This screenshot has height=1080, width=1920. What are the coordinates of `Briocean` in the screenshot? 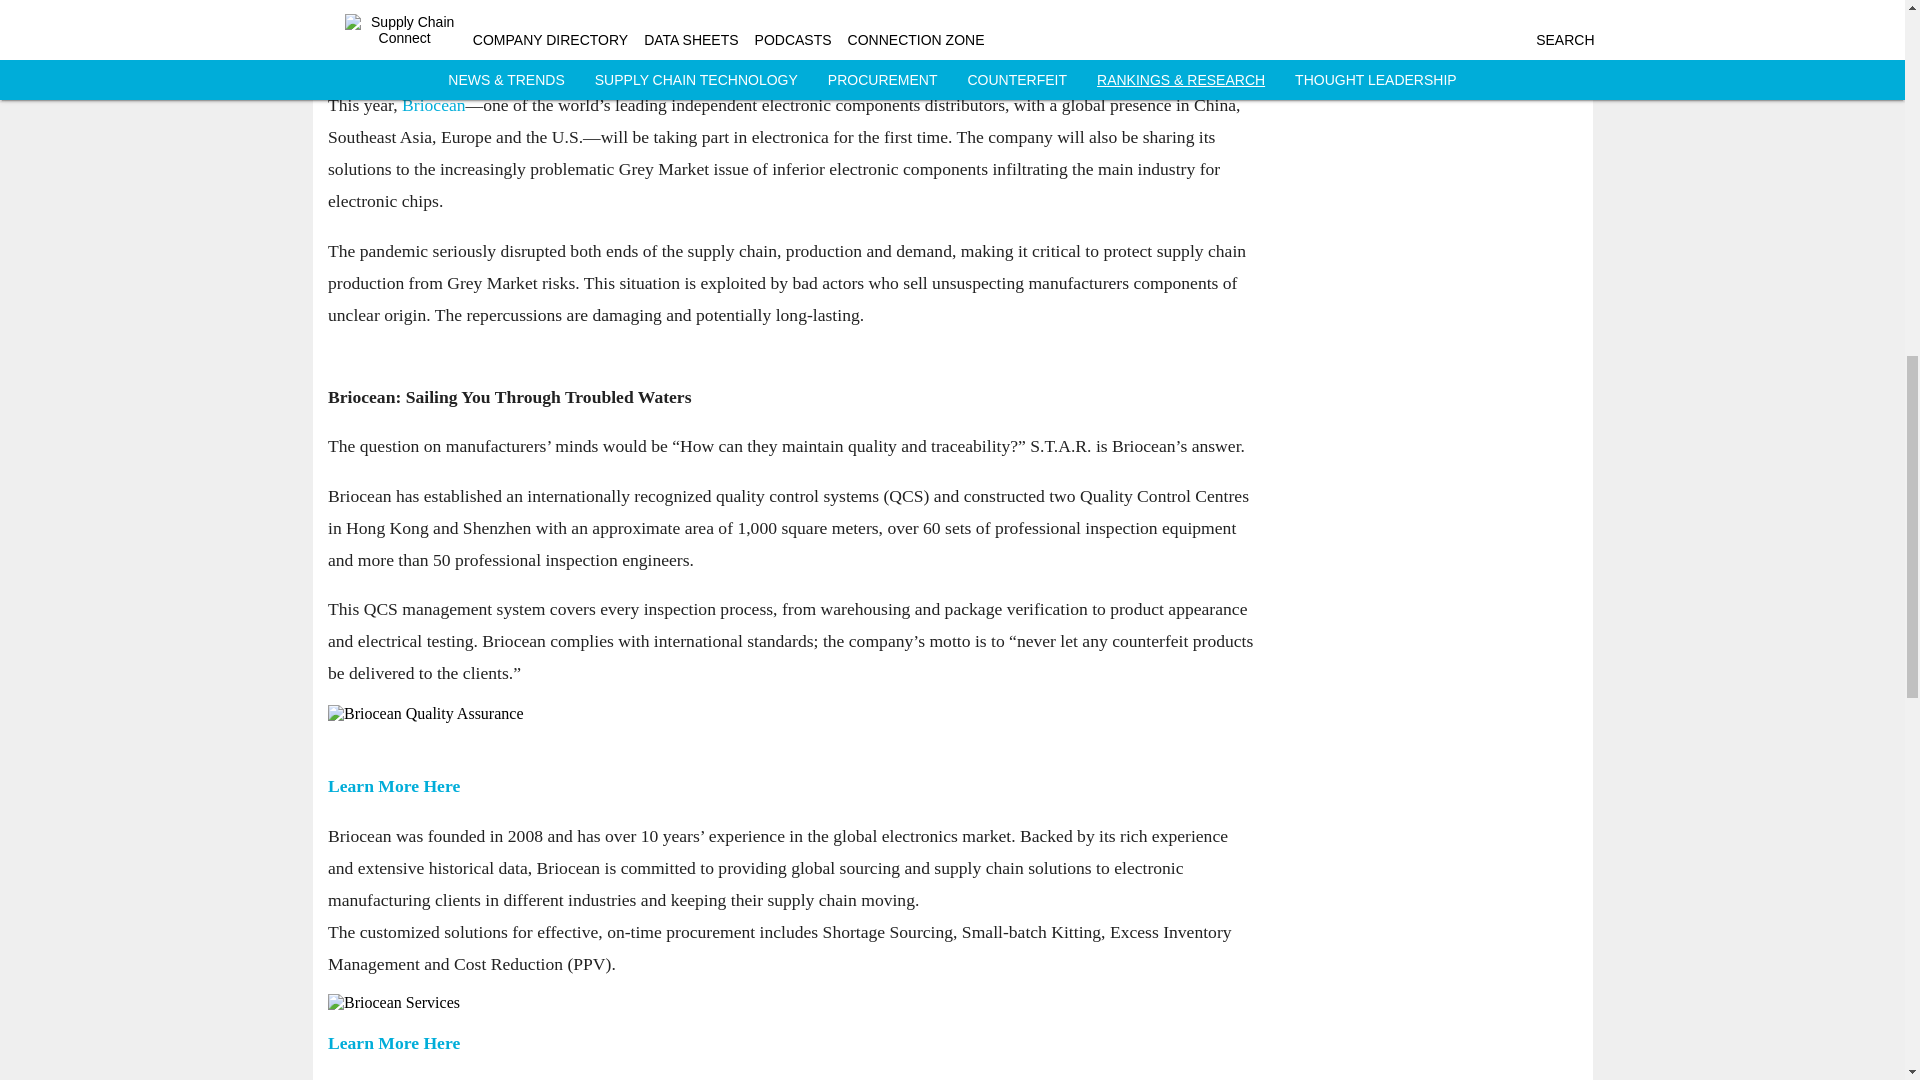 It's located at (434, 106).